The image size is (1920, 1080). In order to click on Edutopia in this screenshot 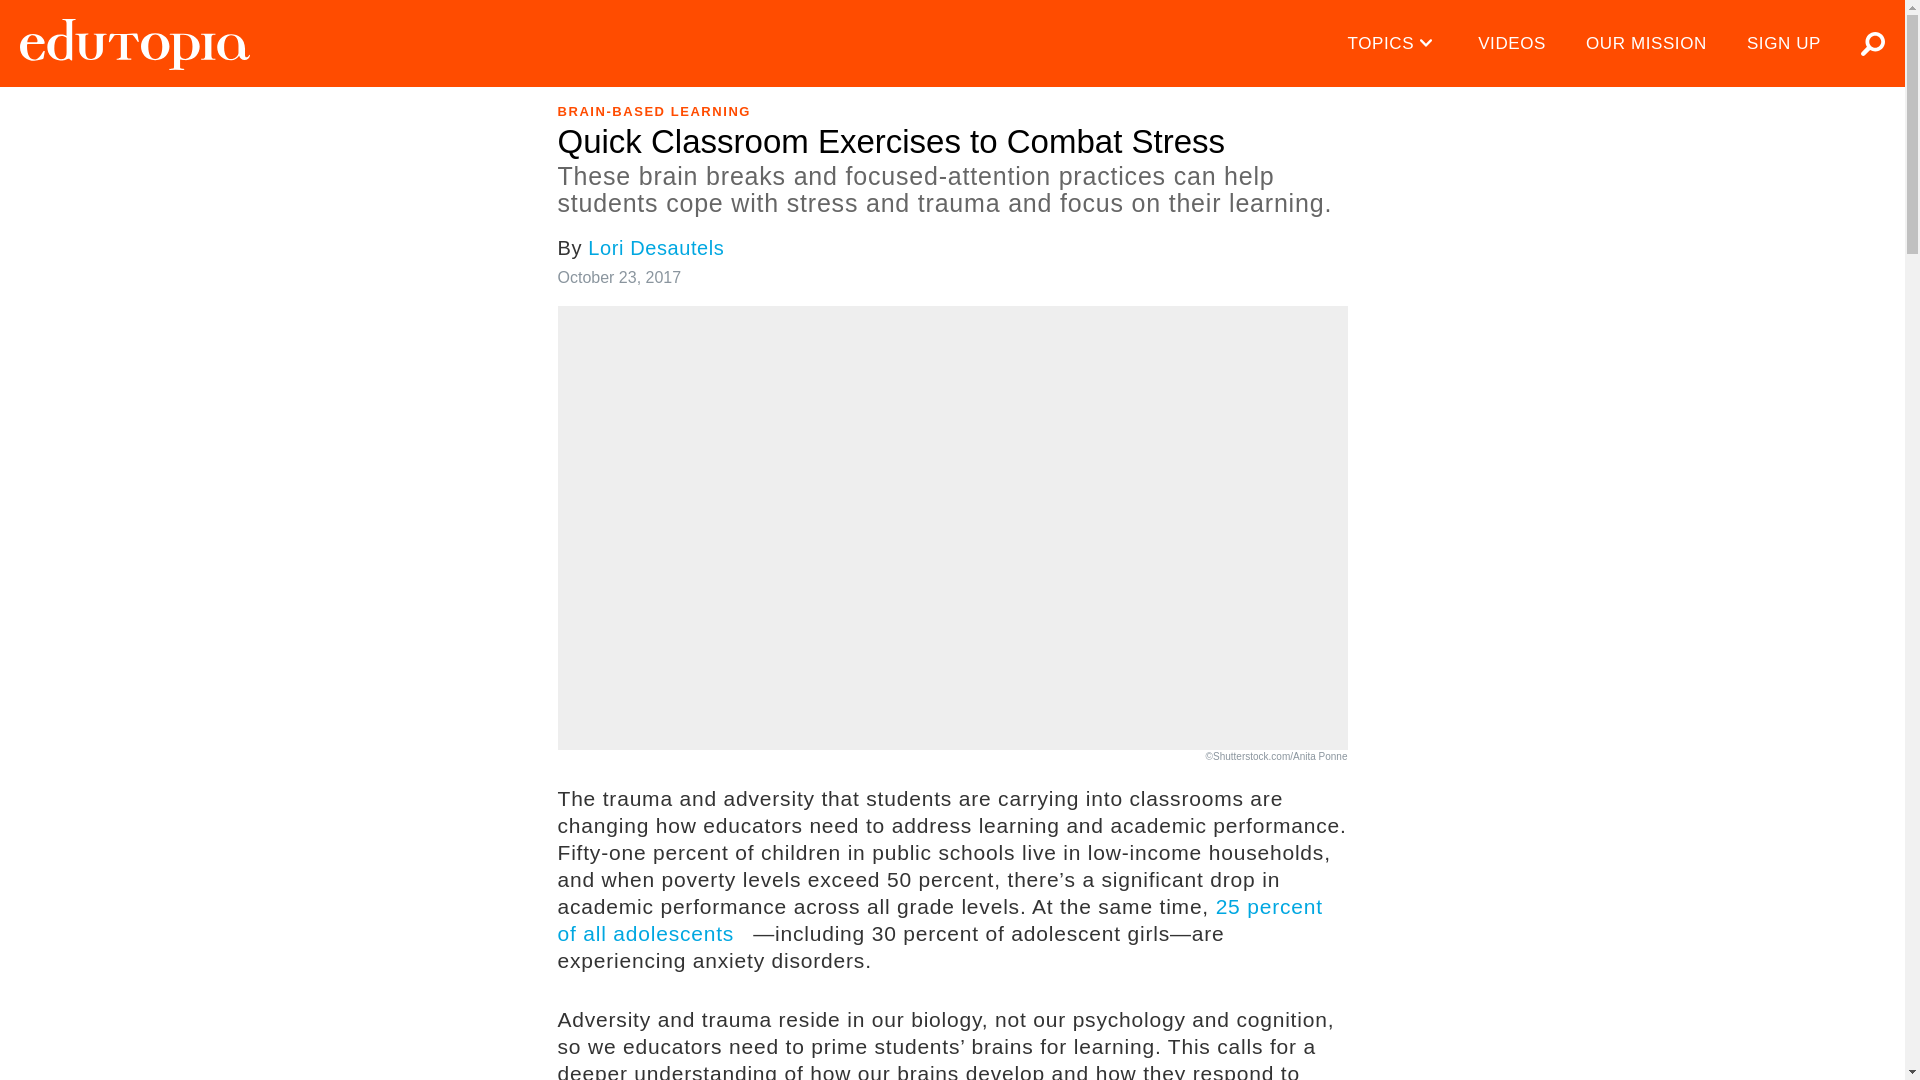, I will do `click(134, 44)`.